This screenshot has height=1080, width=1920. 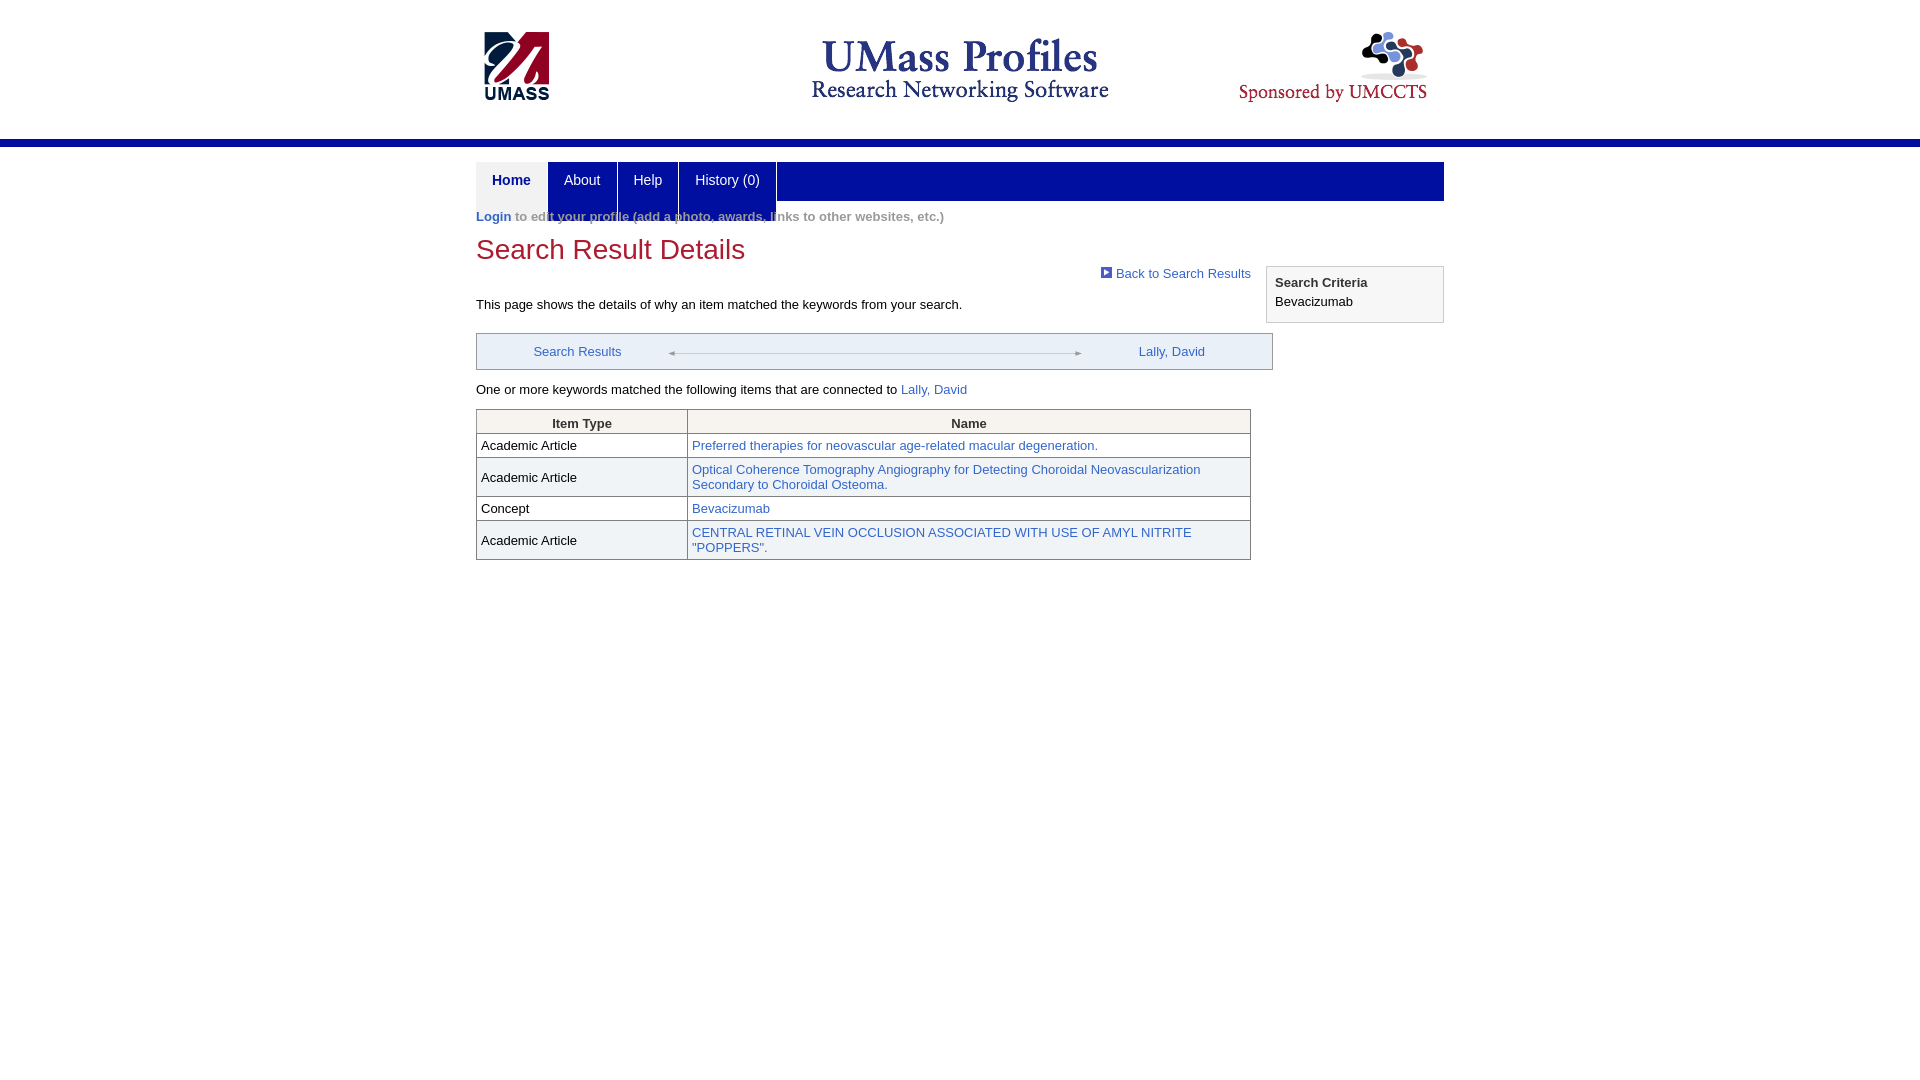 I want to click on Bevacizumab, so click(x=730, y=508).